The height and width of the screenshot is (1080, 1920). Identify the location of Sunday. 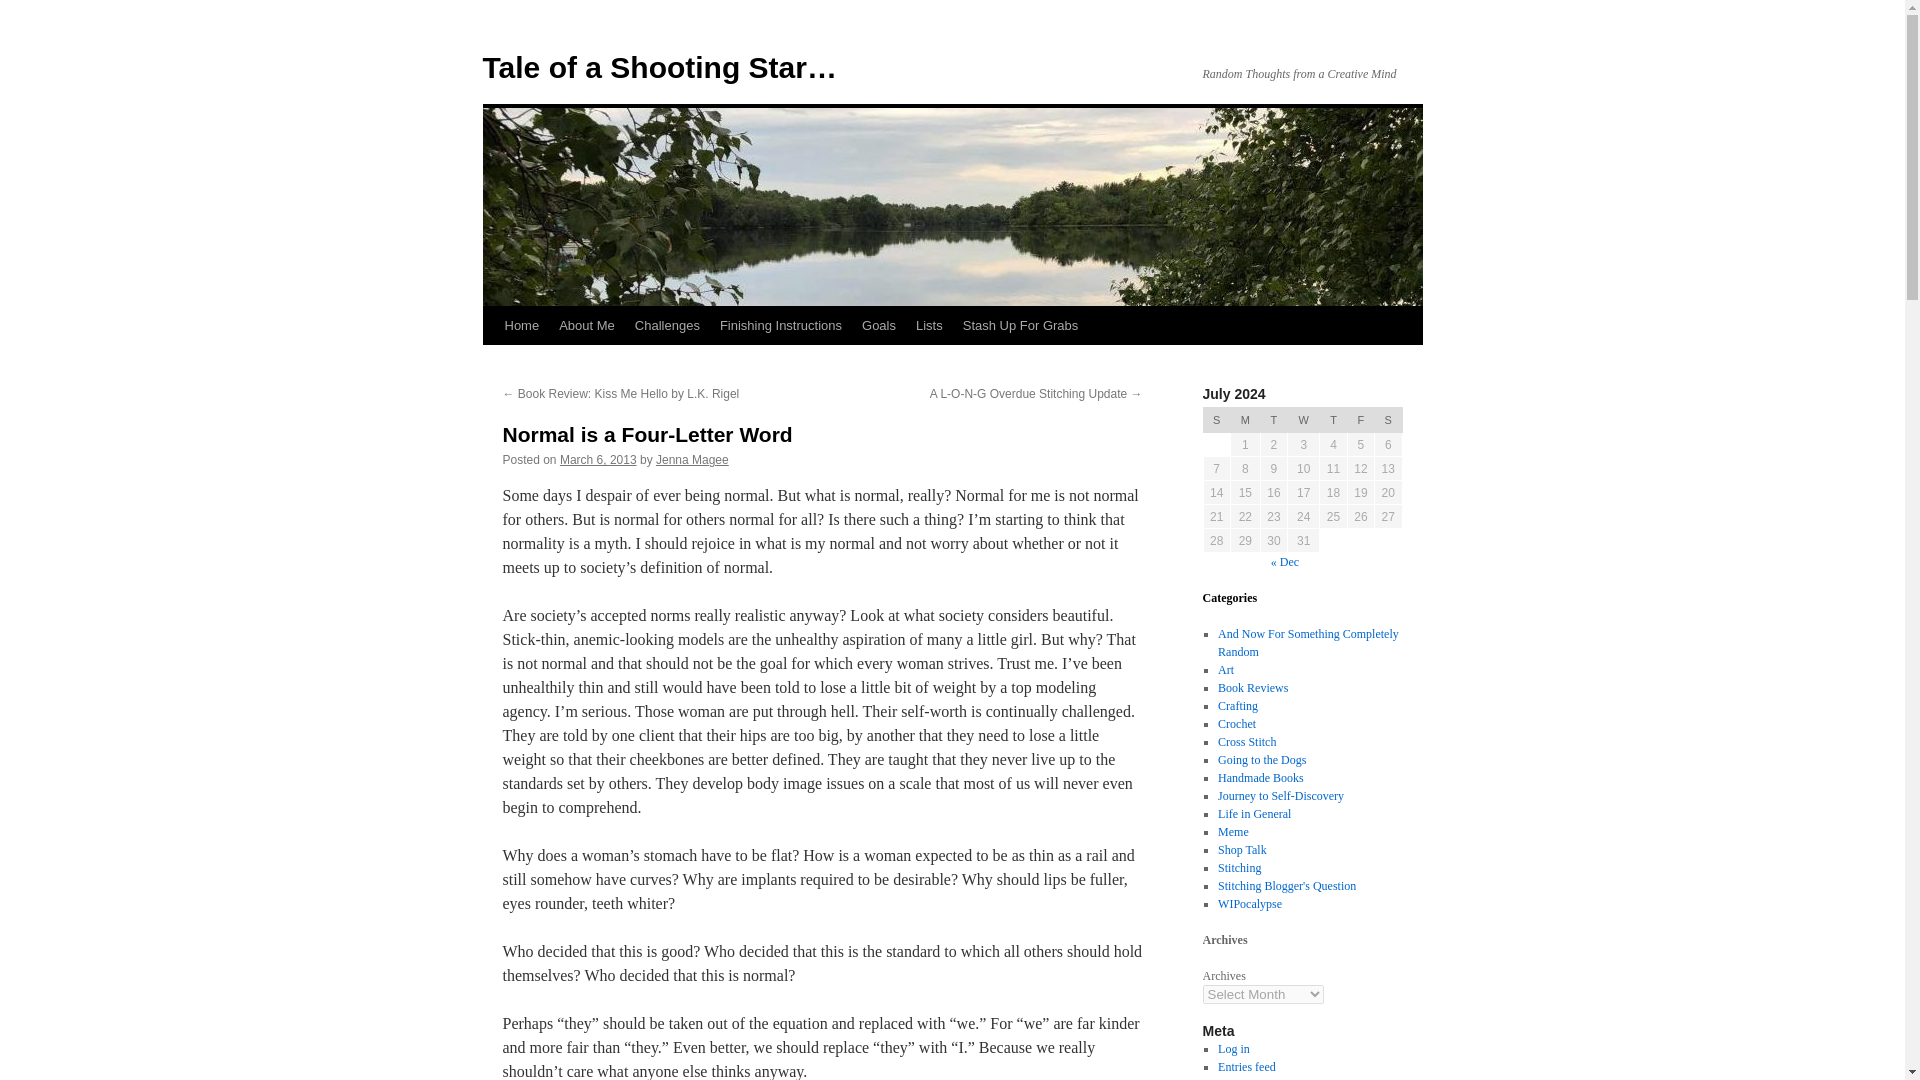
(1216, 420).